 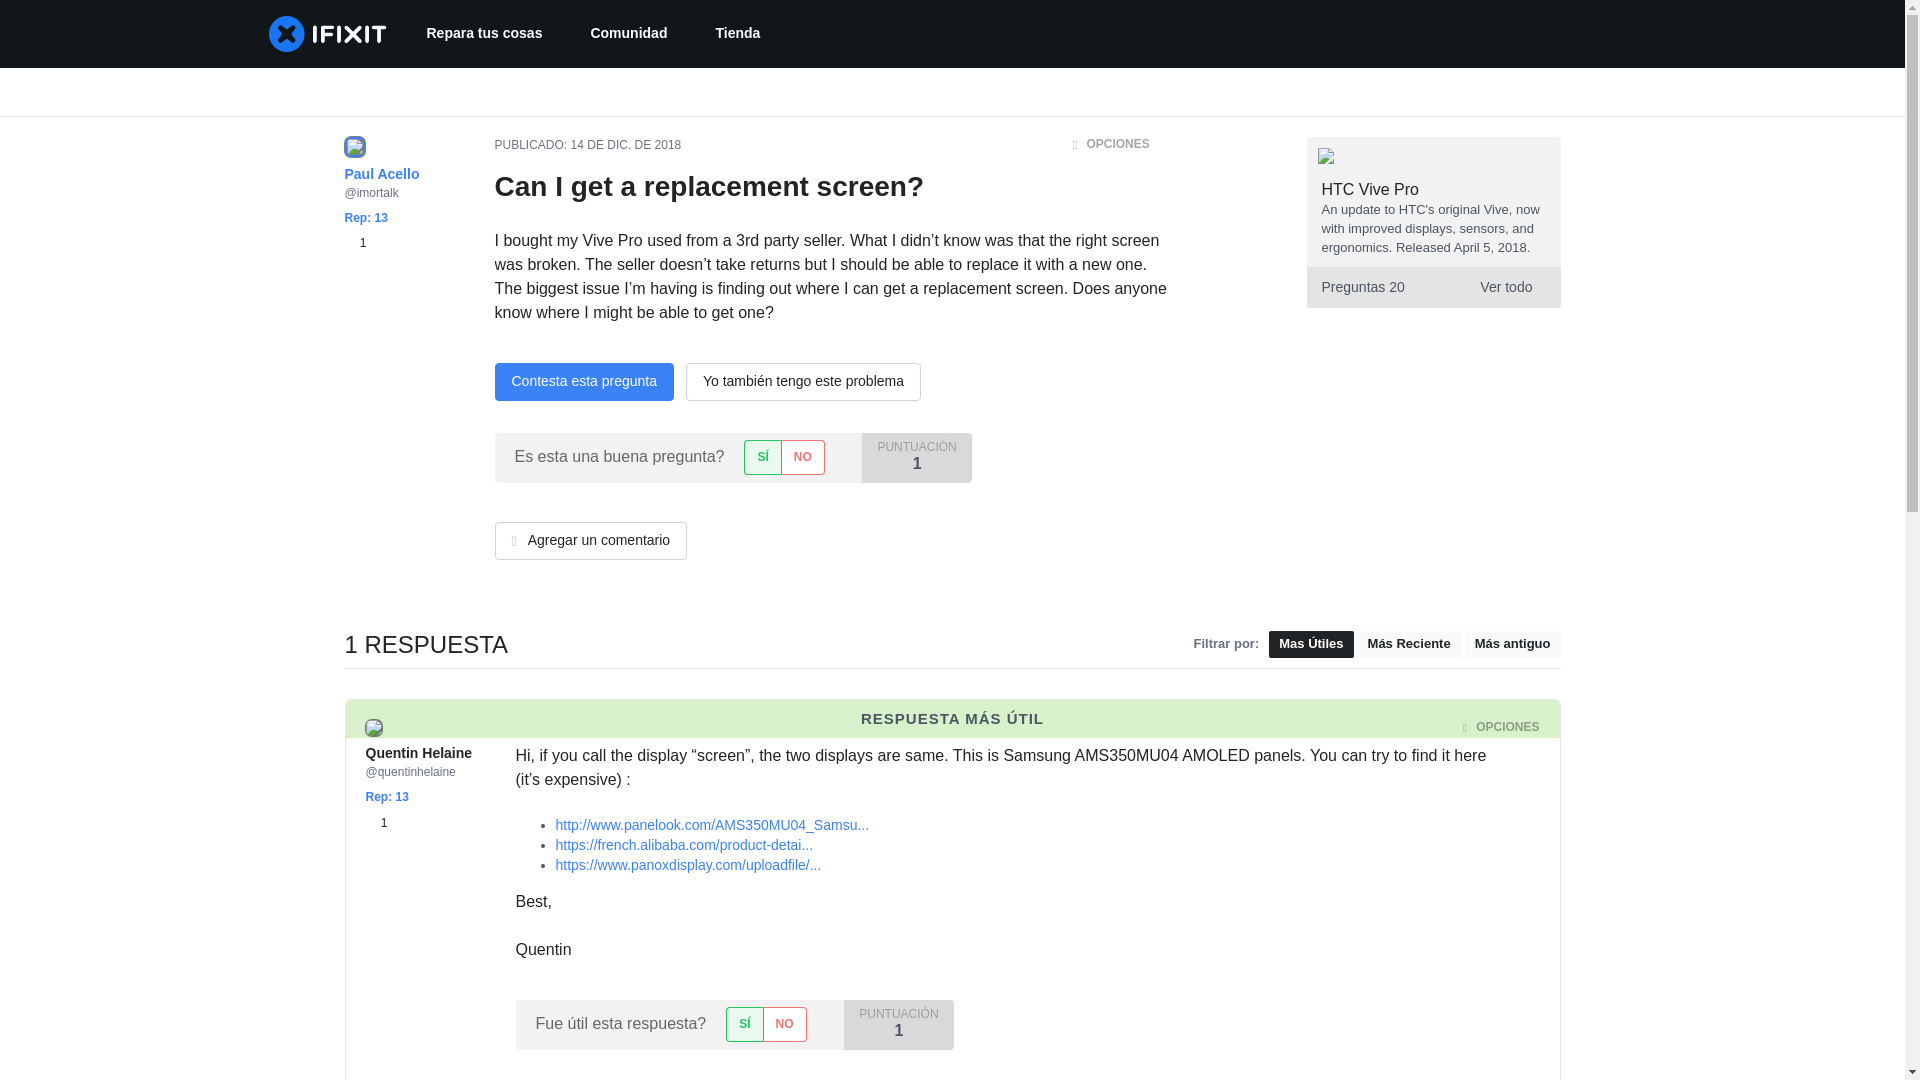 What do you see at coordinates (376, 822) in the screenshot?
I see `NO` at bounding box center [376, 822].